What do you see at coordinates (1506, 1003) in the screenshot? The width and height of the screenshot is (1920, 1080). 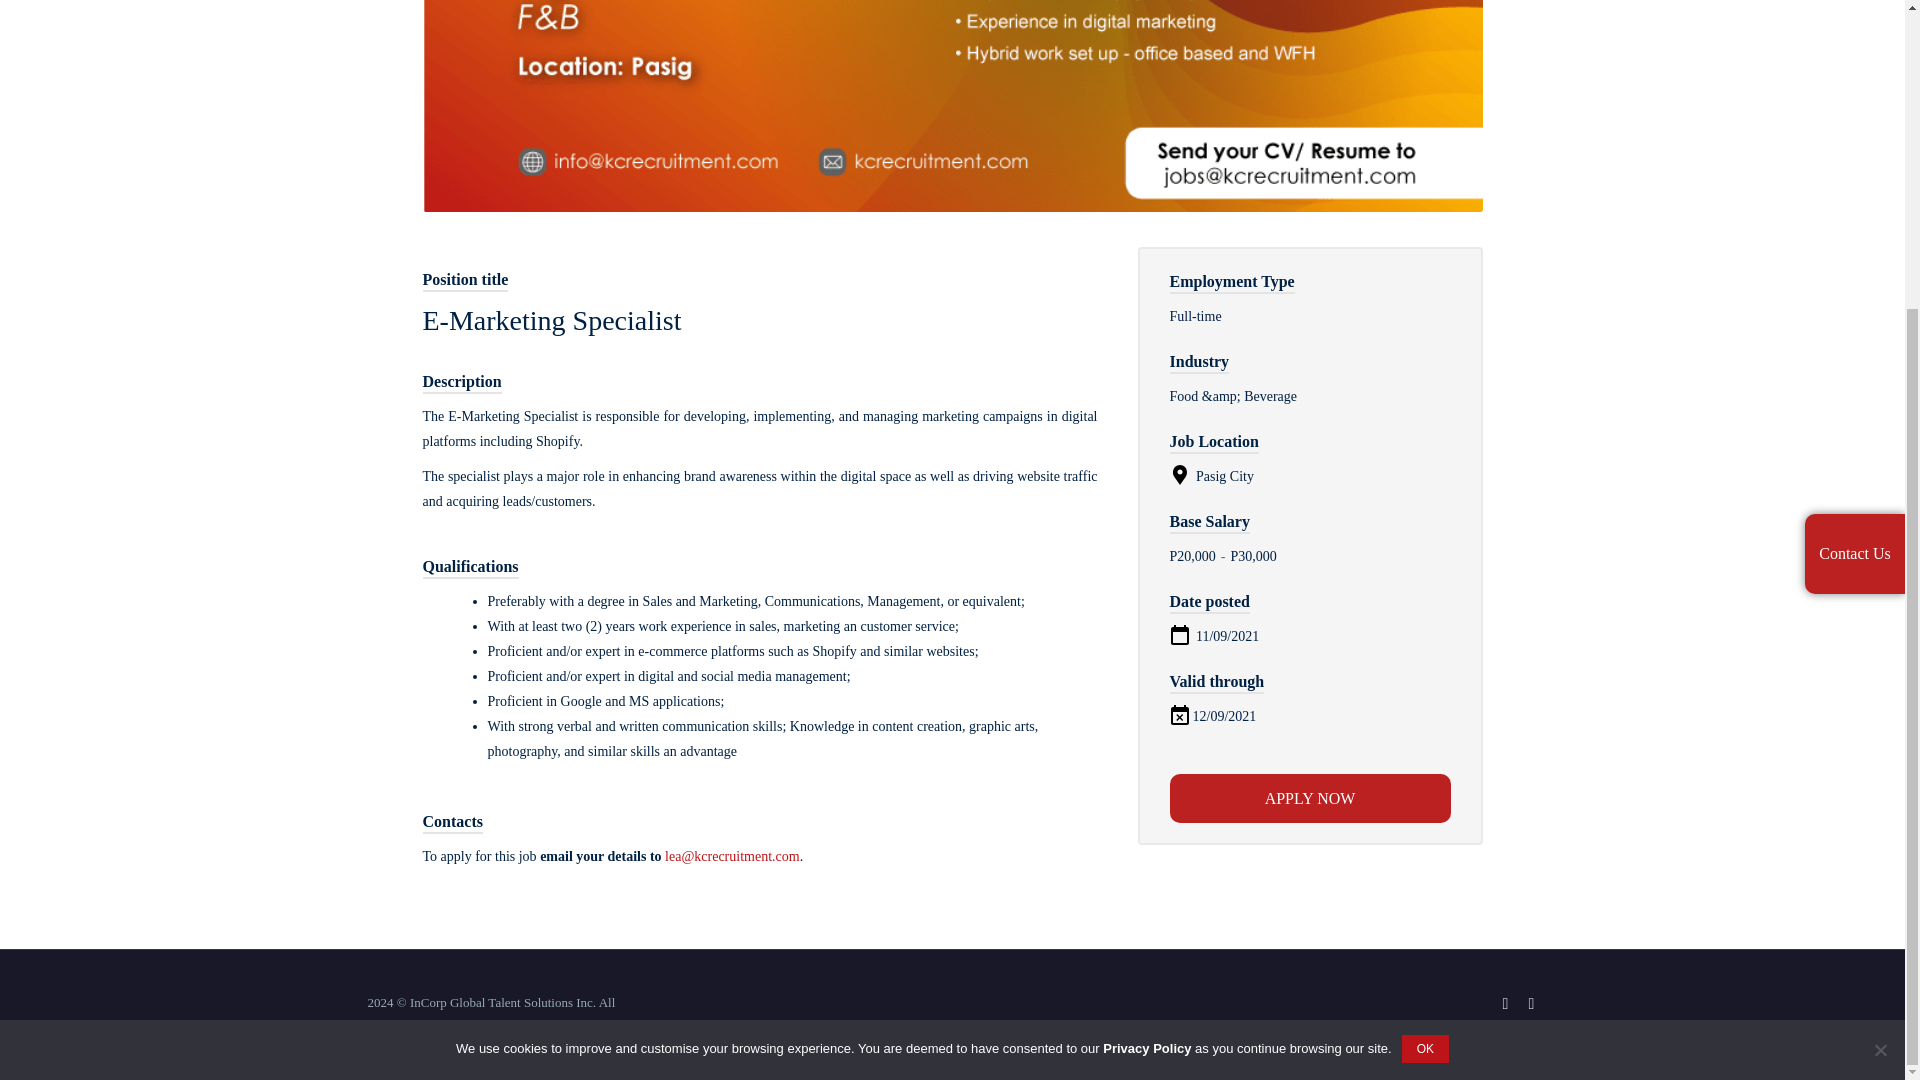 I see `Facebook` at bounding box center [1506, 1003].